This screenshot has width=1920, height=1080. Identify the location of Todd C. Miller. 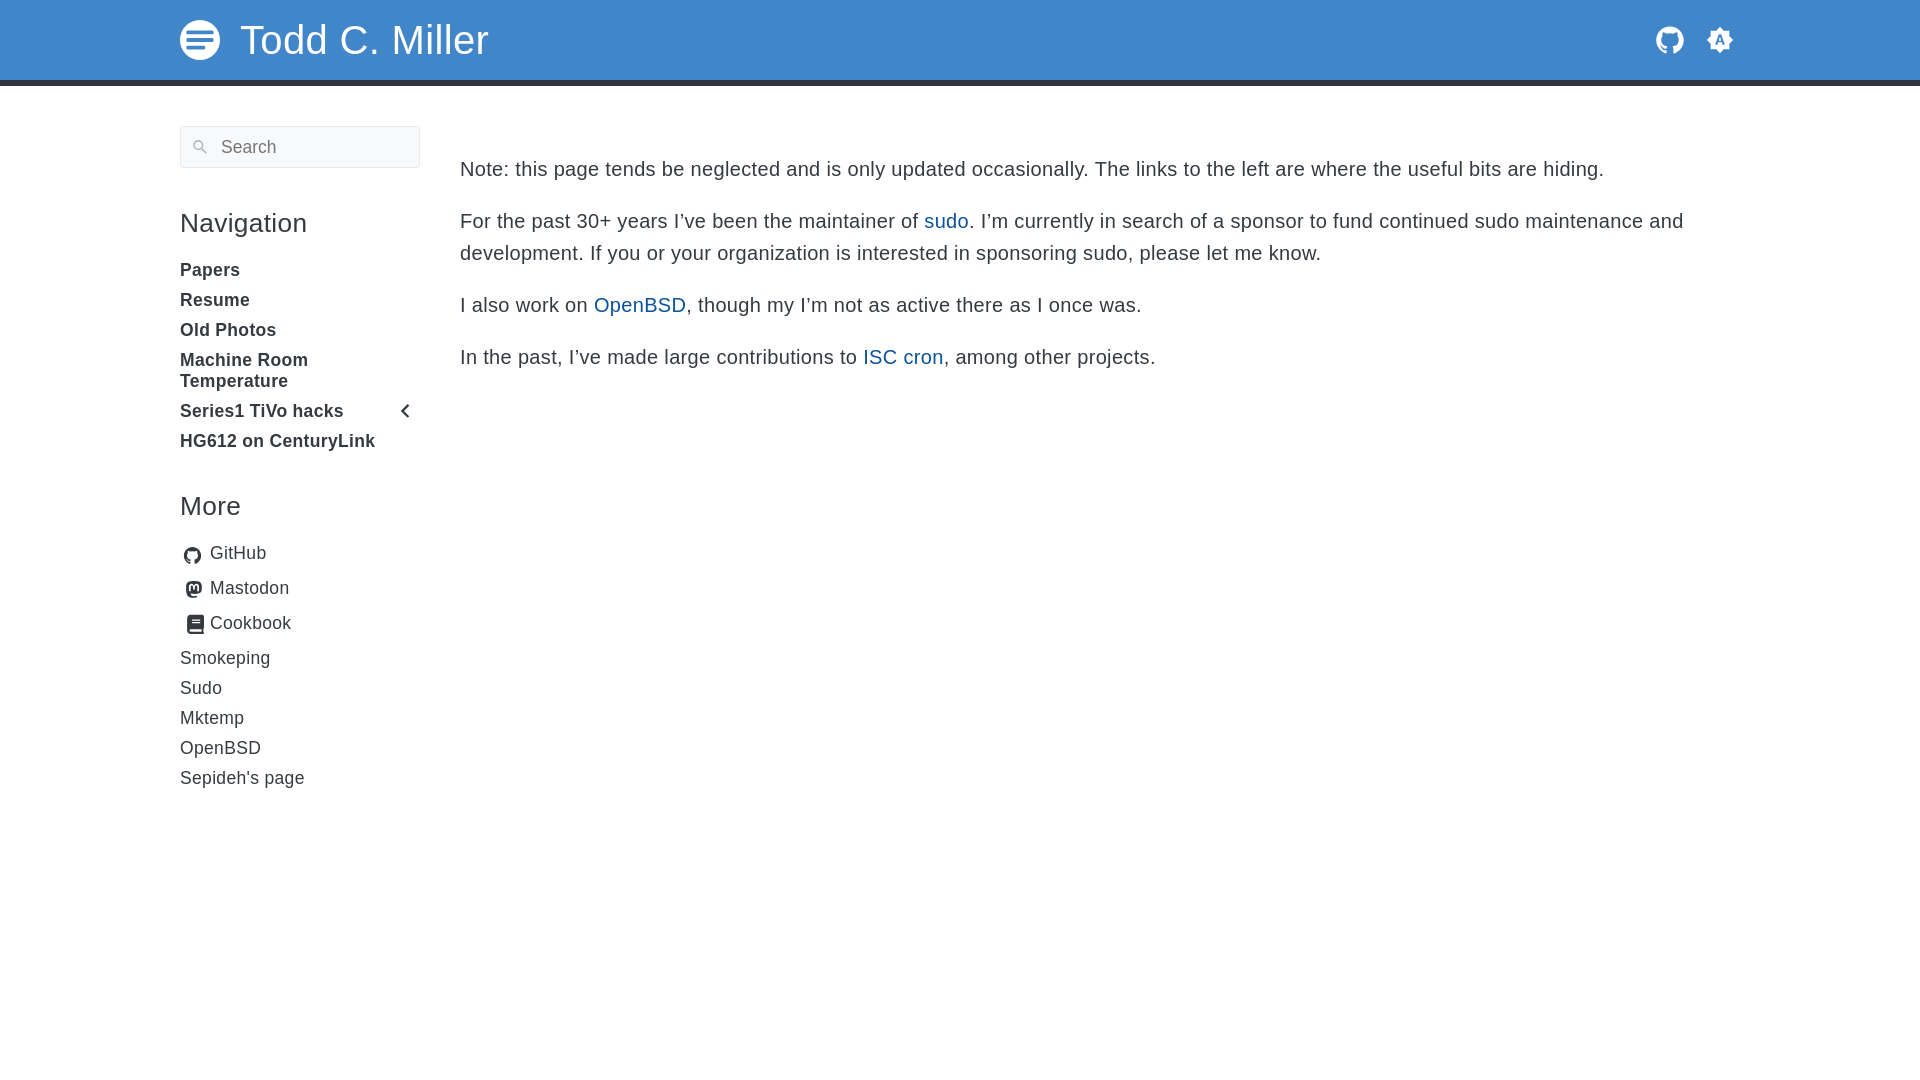
(334, 40).